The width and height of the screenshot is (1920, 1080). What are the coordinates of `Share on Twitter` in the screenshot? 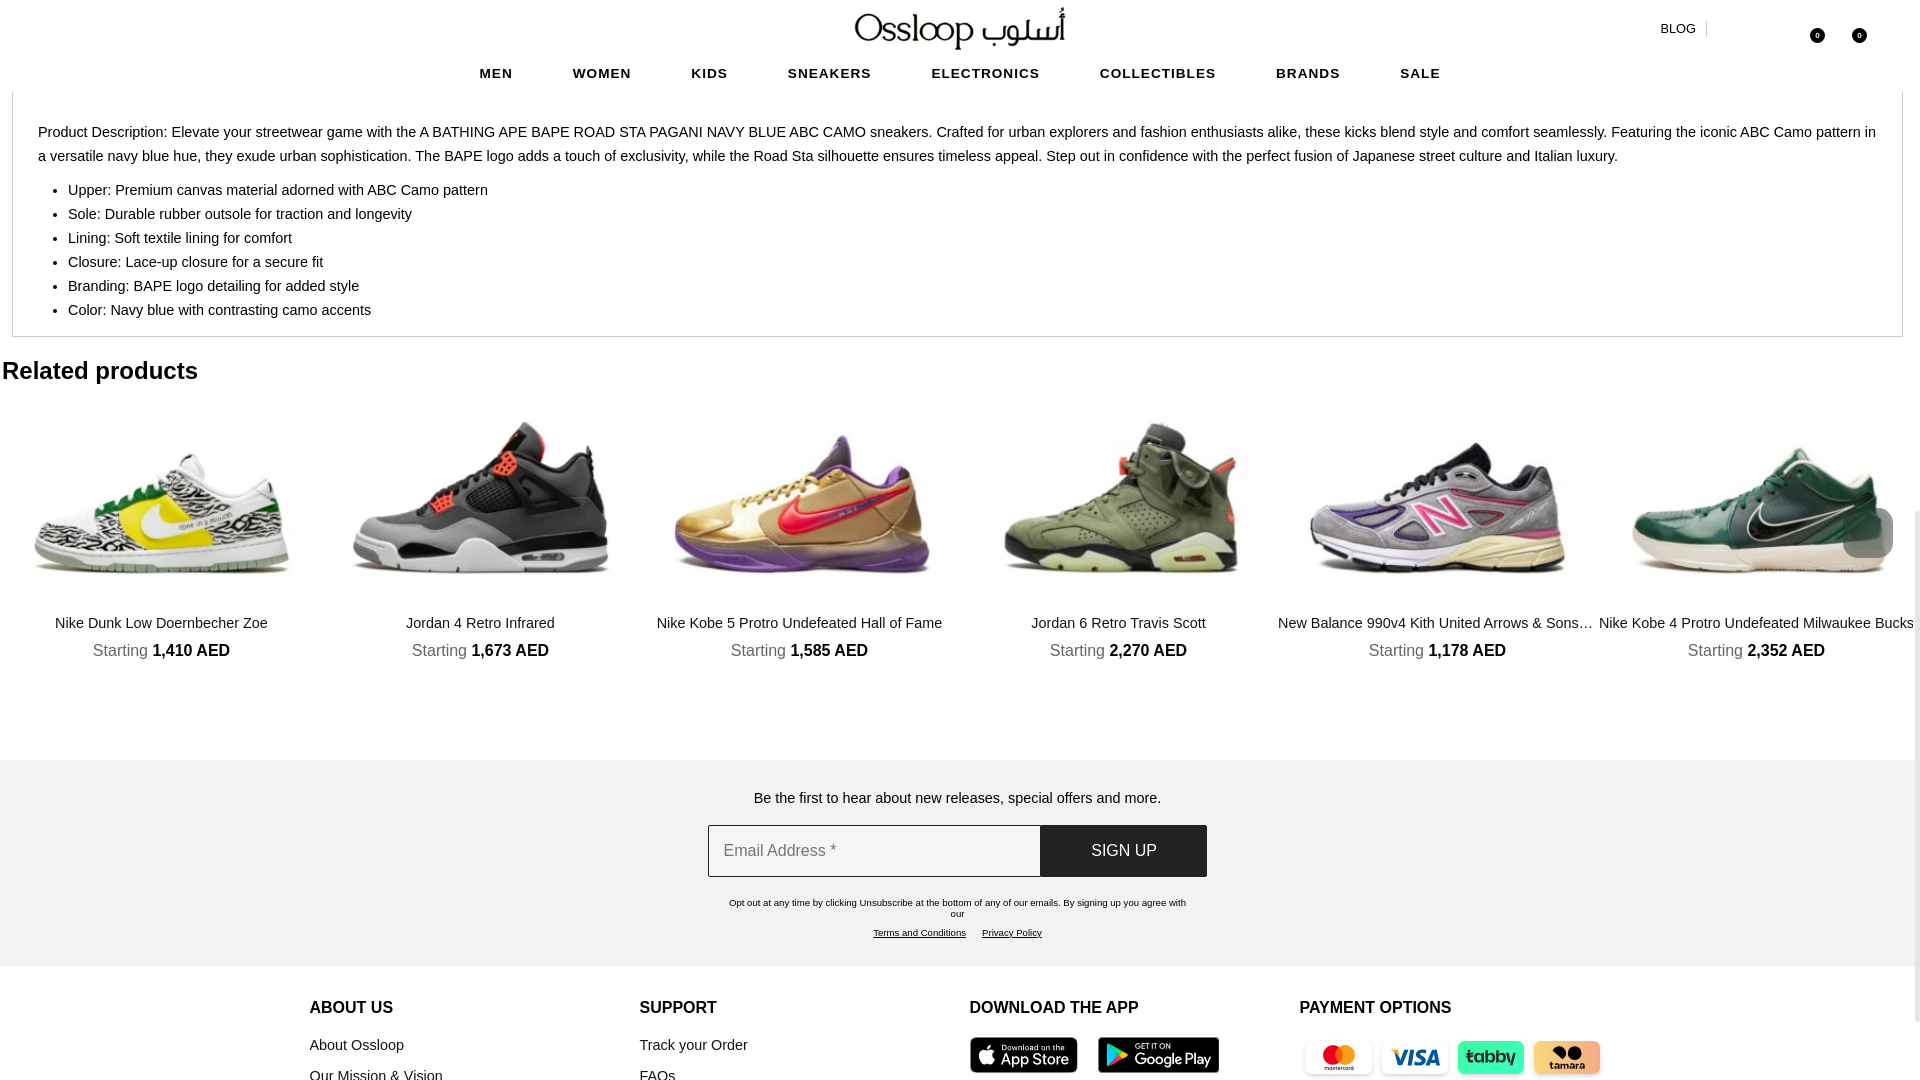 It's located at (1458, 4).